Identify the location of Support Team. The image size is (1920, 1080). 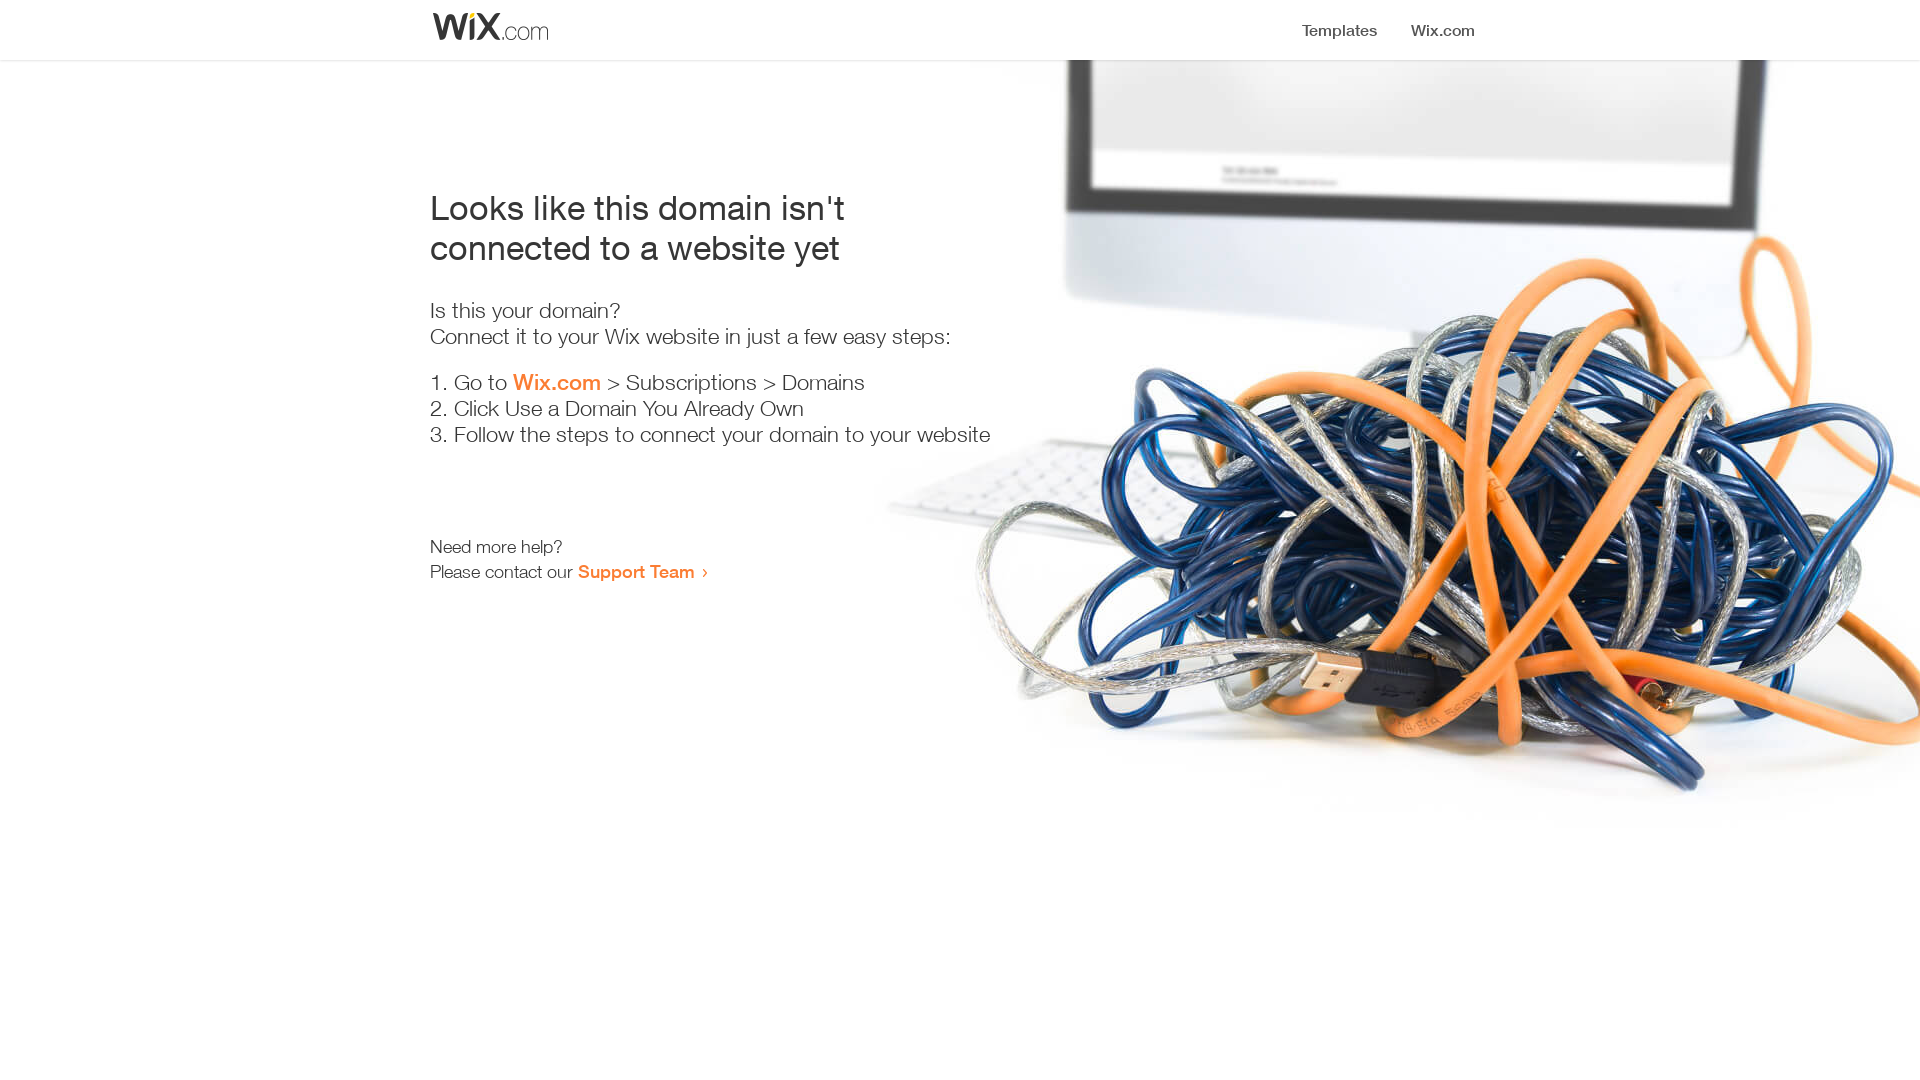
(636, 571).